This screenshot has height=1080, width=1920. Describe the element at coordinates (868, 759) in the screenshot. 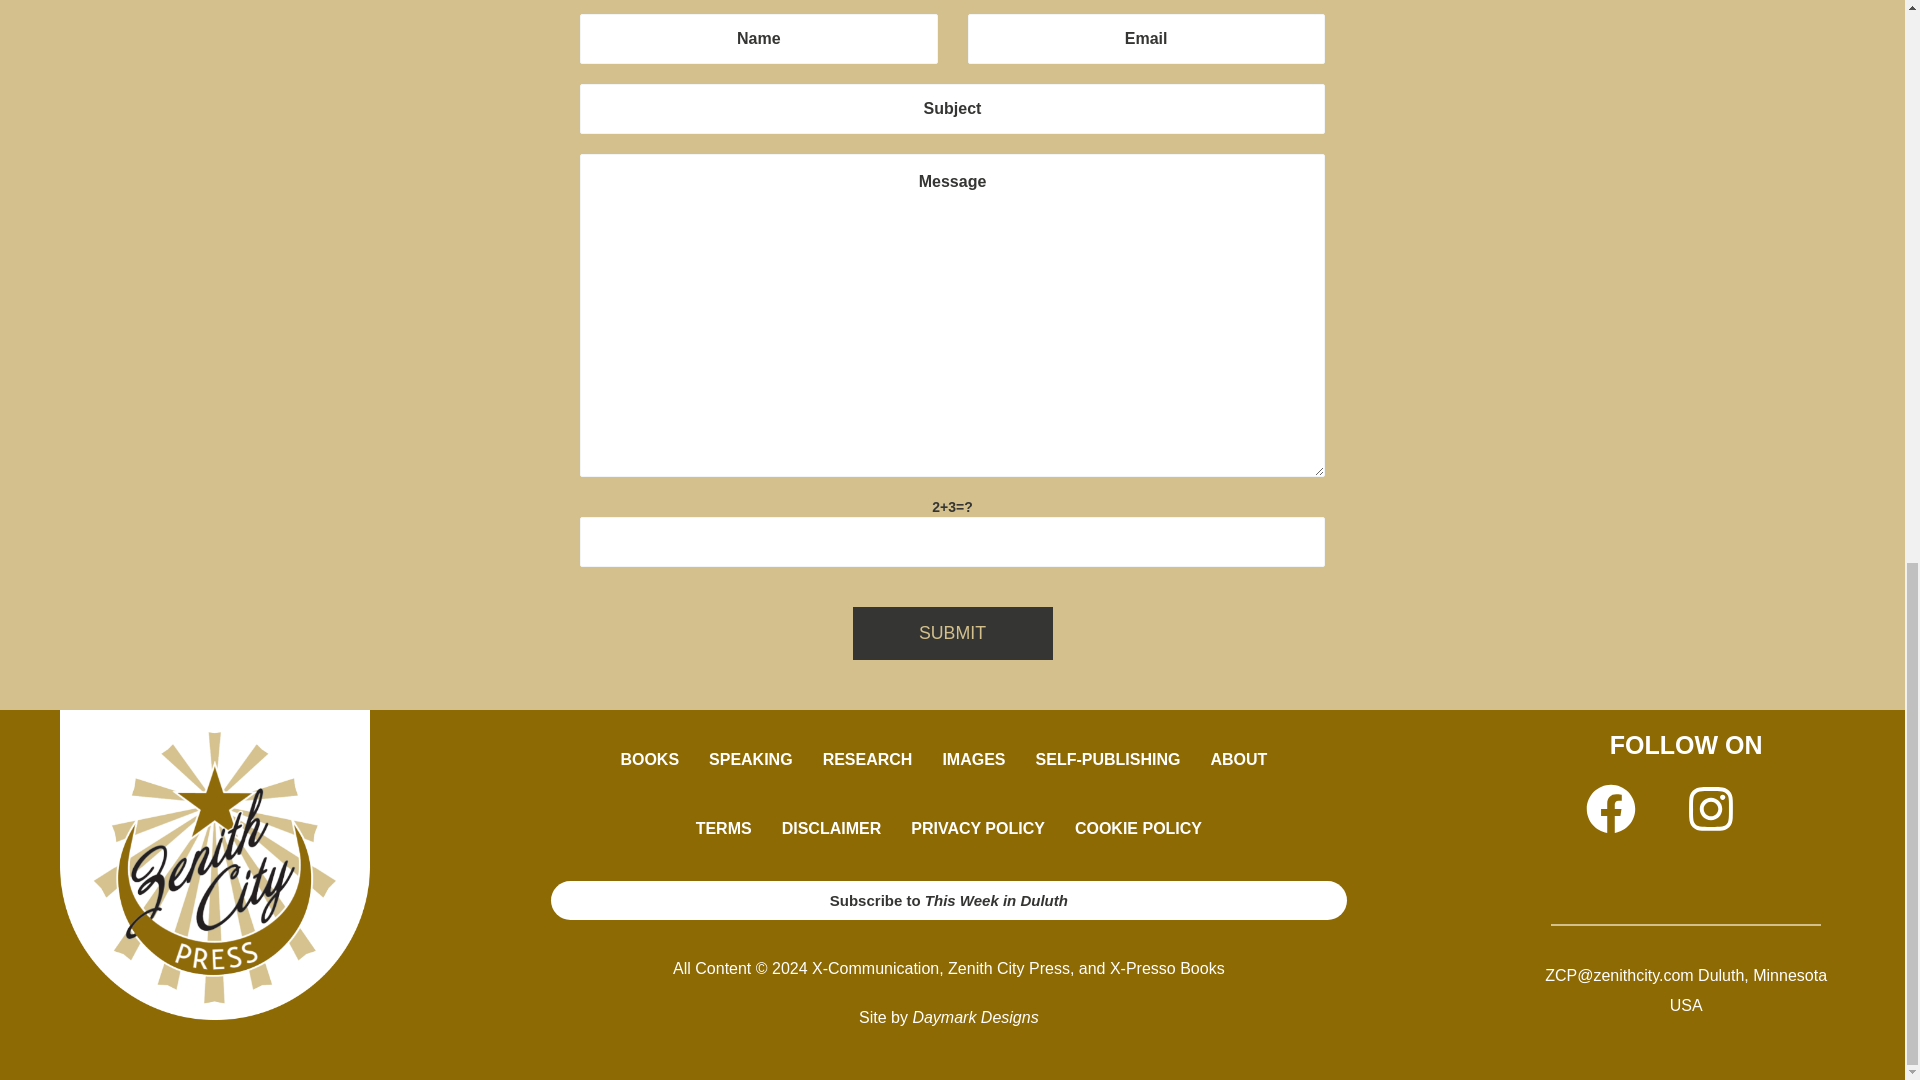

I see `RESEARCH` at that location.